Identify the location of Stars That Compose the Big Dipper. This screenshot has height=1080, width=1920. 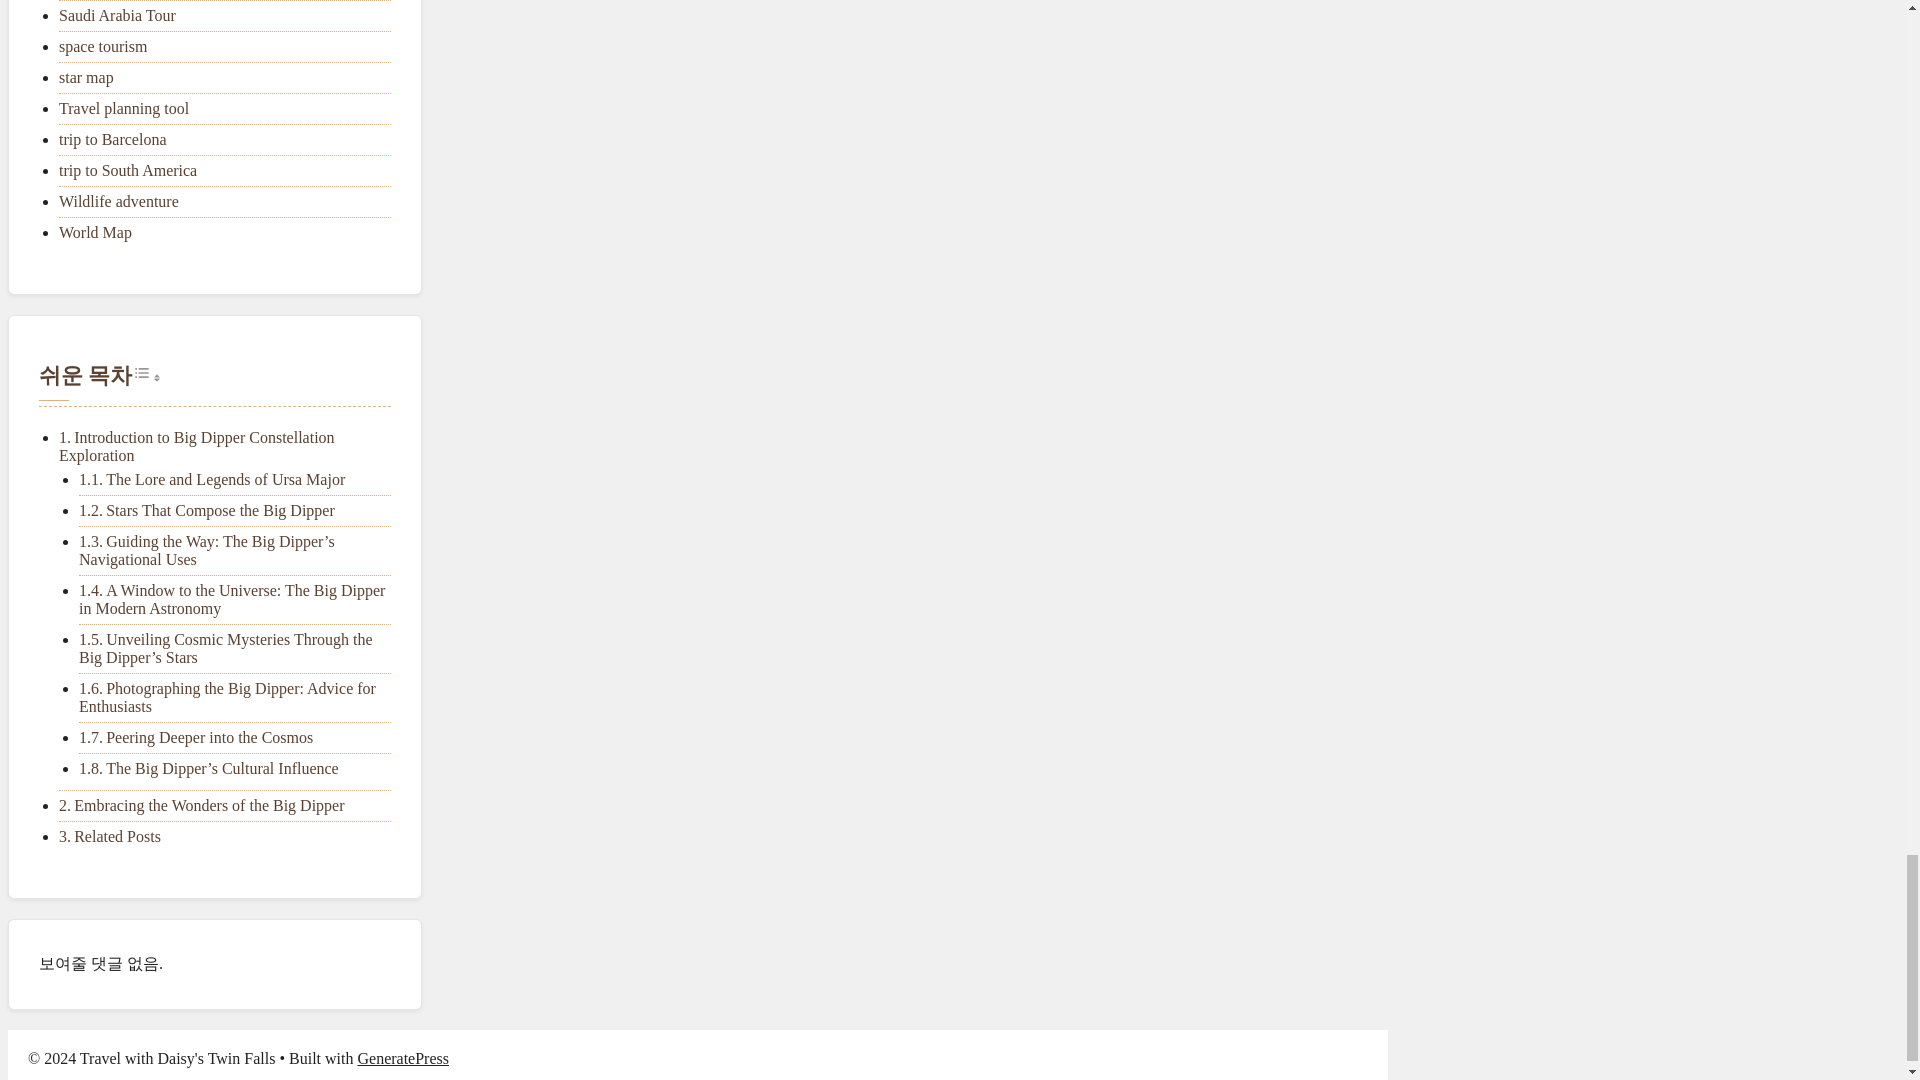
(220, 510).